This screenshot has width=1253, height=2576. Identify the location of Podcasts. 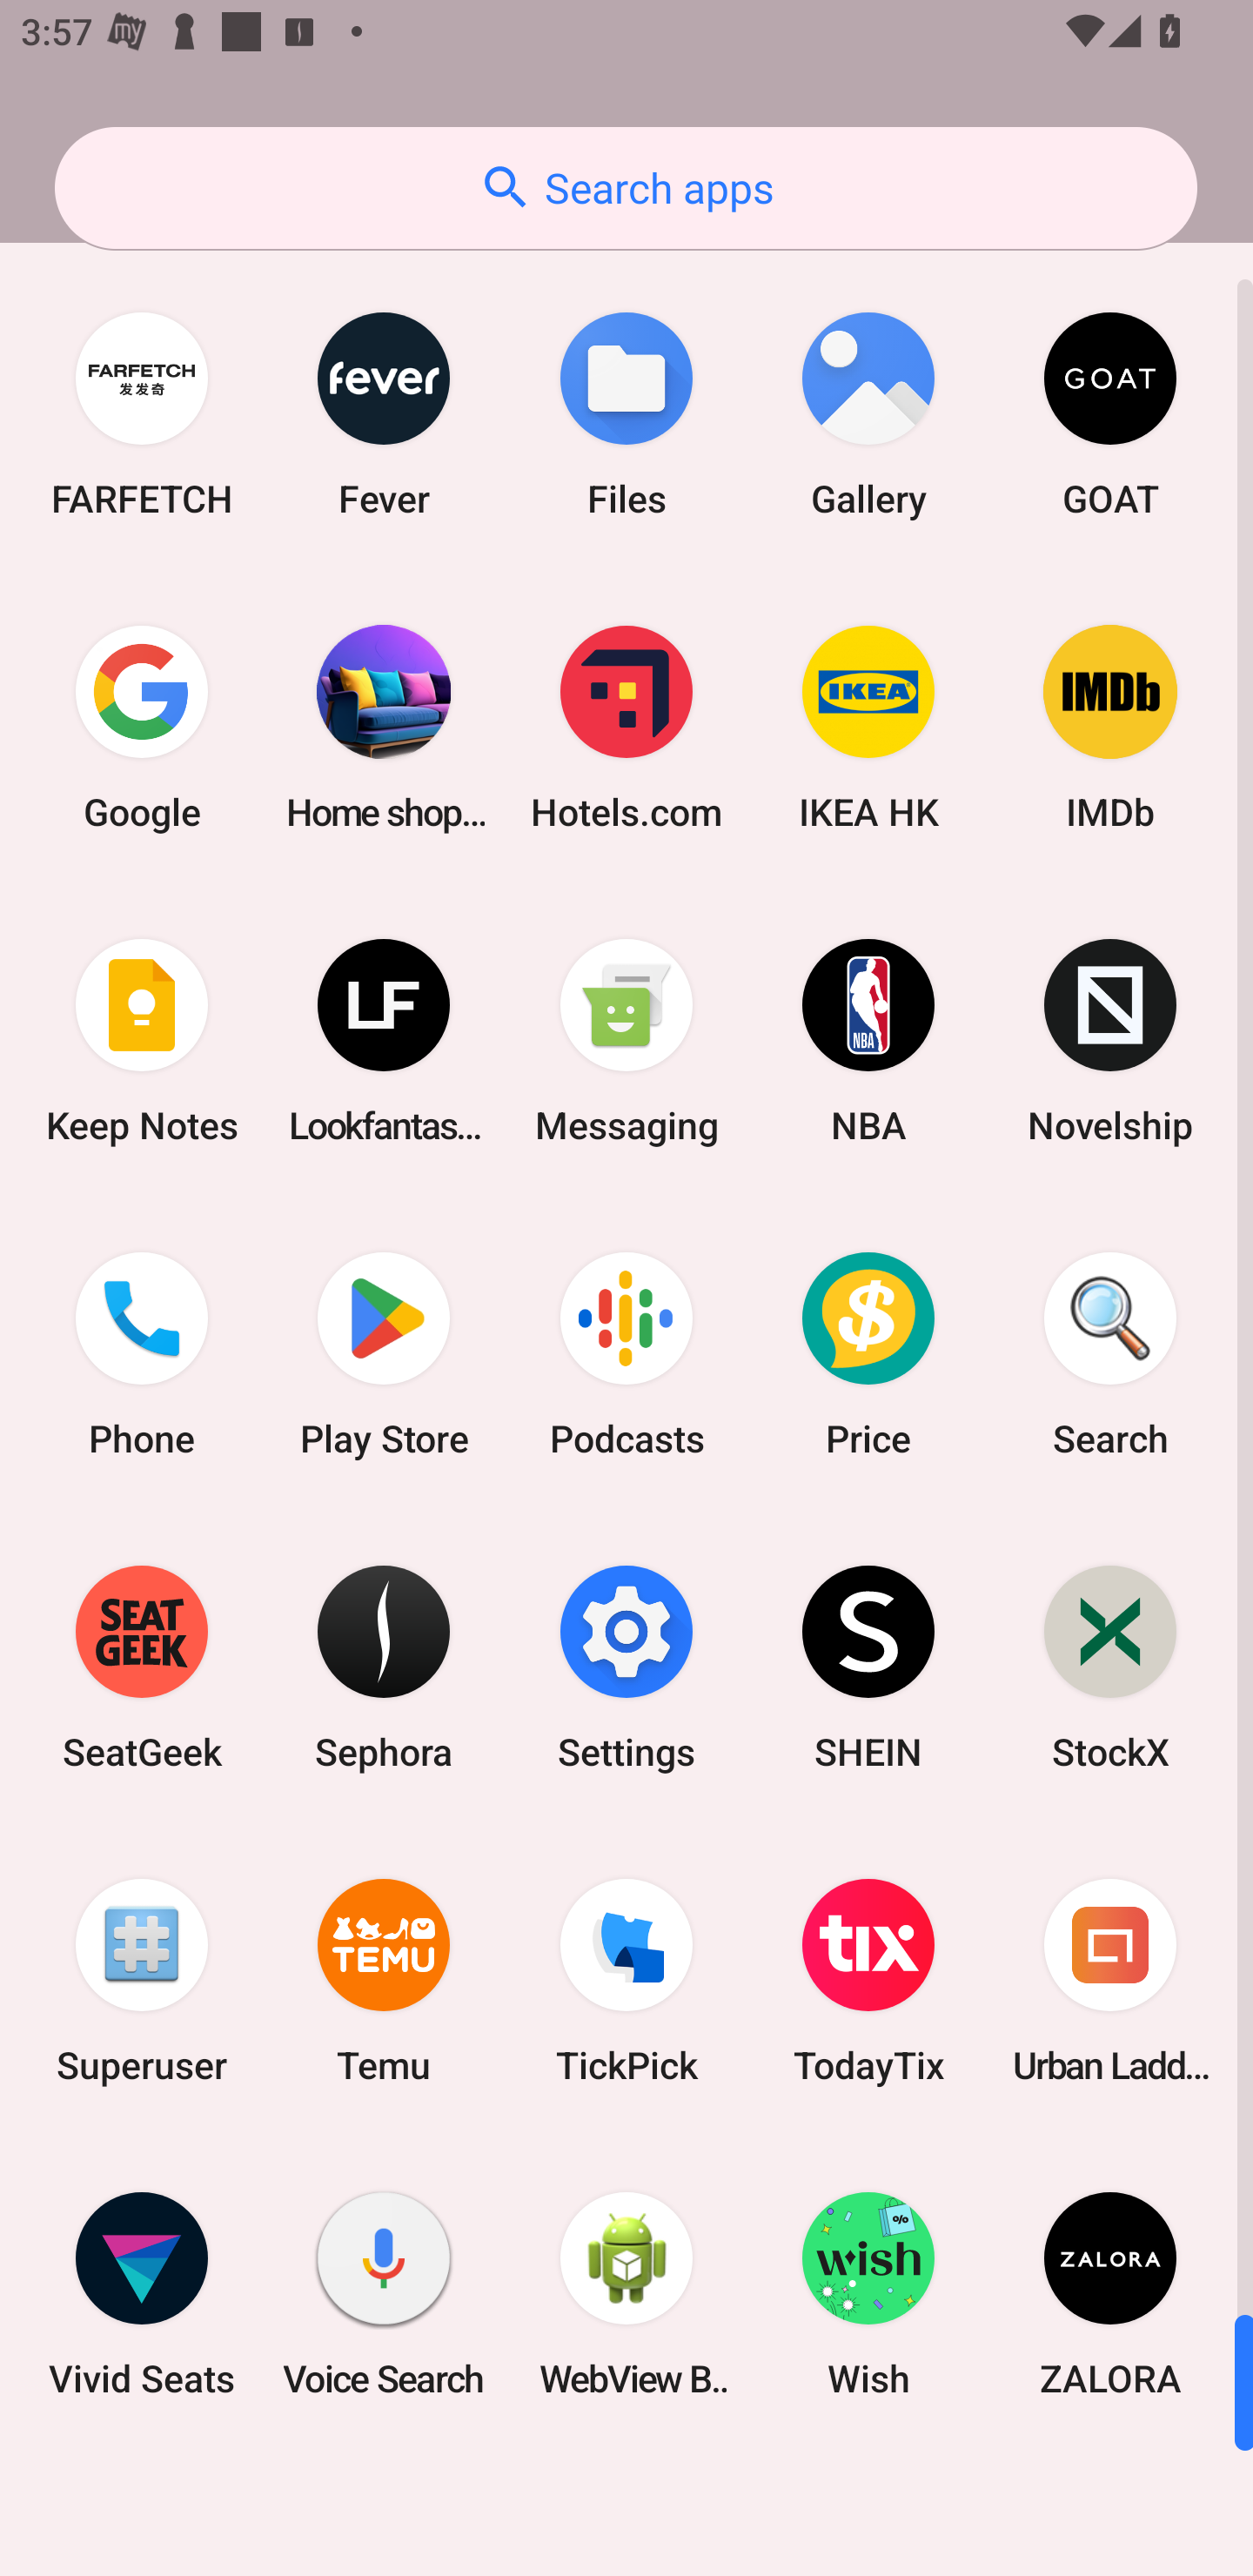
(626, 1353).